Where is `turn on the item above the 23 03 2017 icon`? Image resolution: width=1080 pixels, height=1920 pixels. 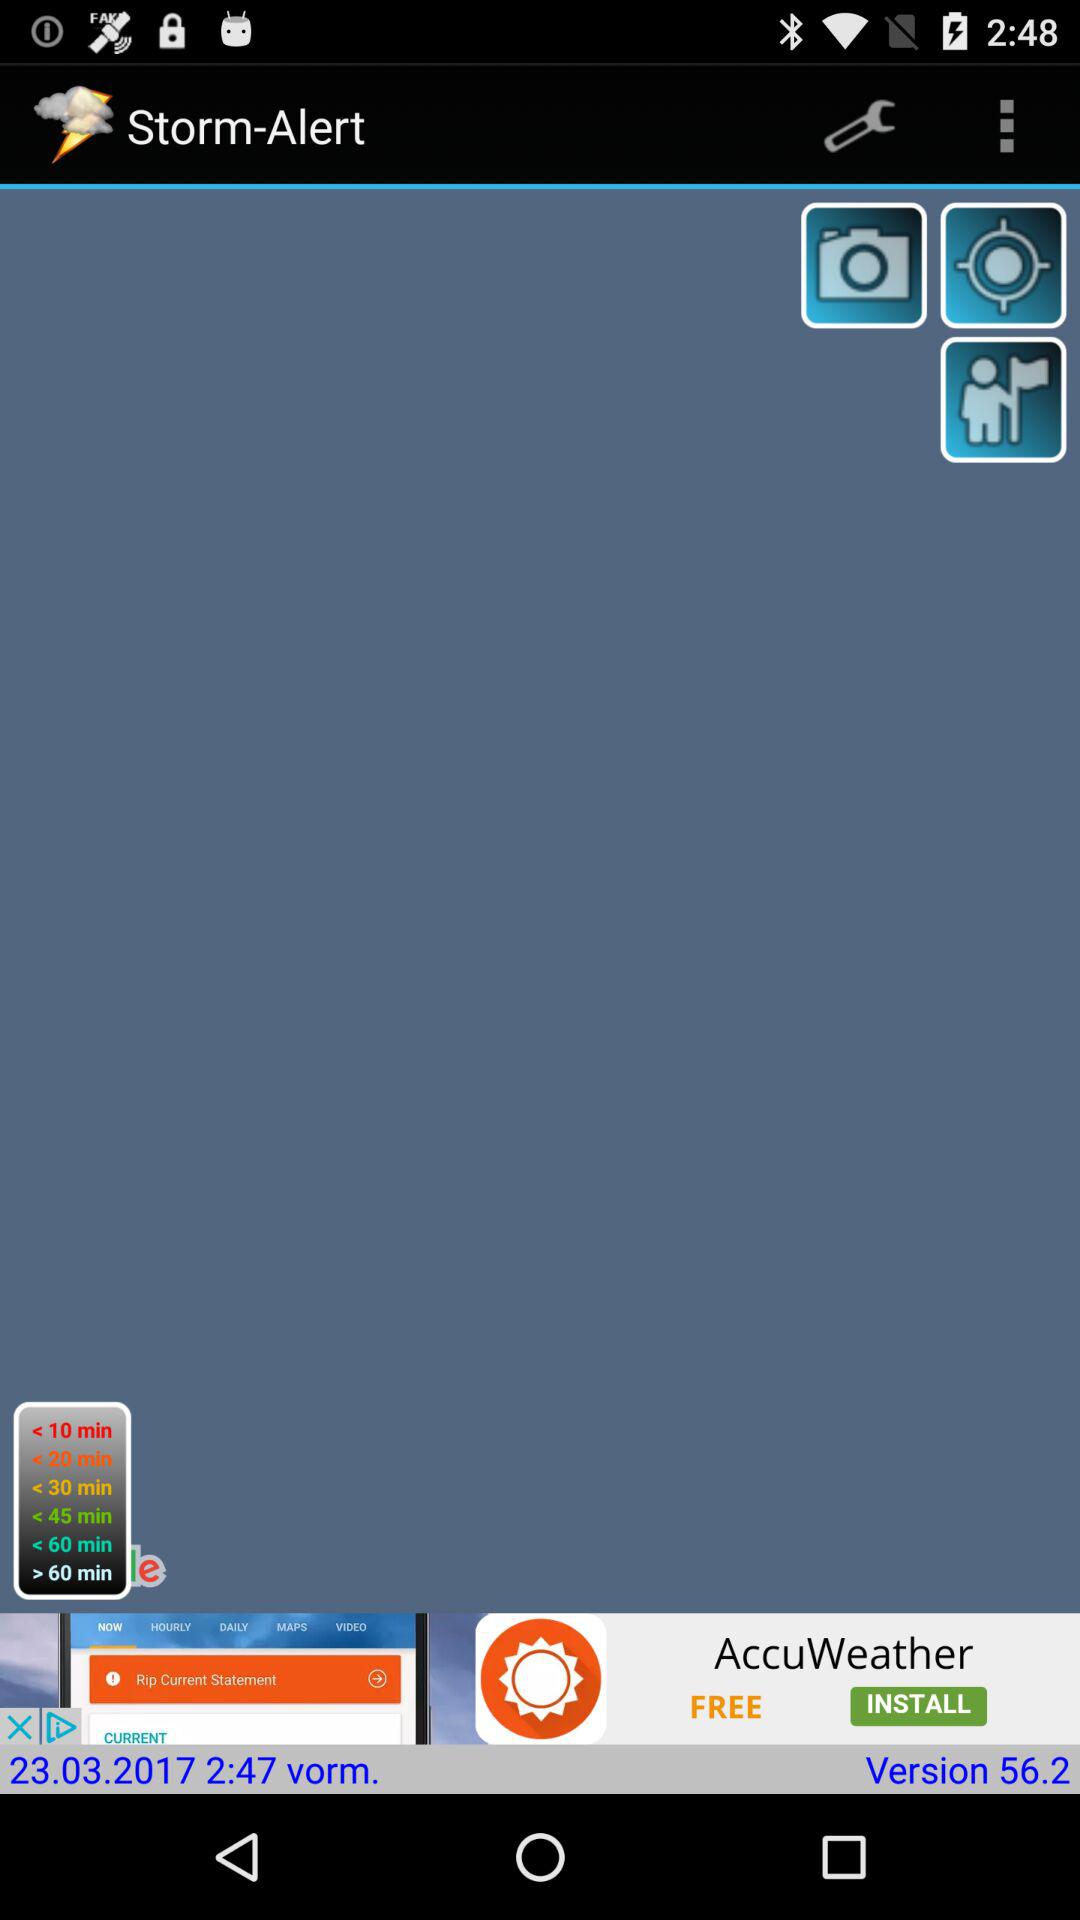
turn on the item above the 23 03 2017 icon is located at coordinates (540, 1678).